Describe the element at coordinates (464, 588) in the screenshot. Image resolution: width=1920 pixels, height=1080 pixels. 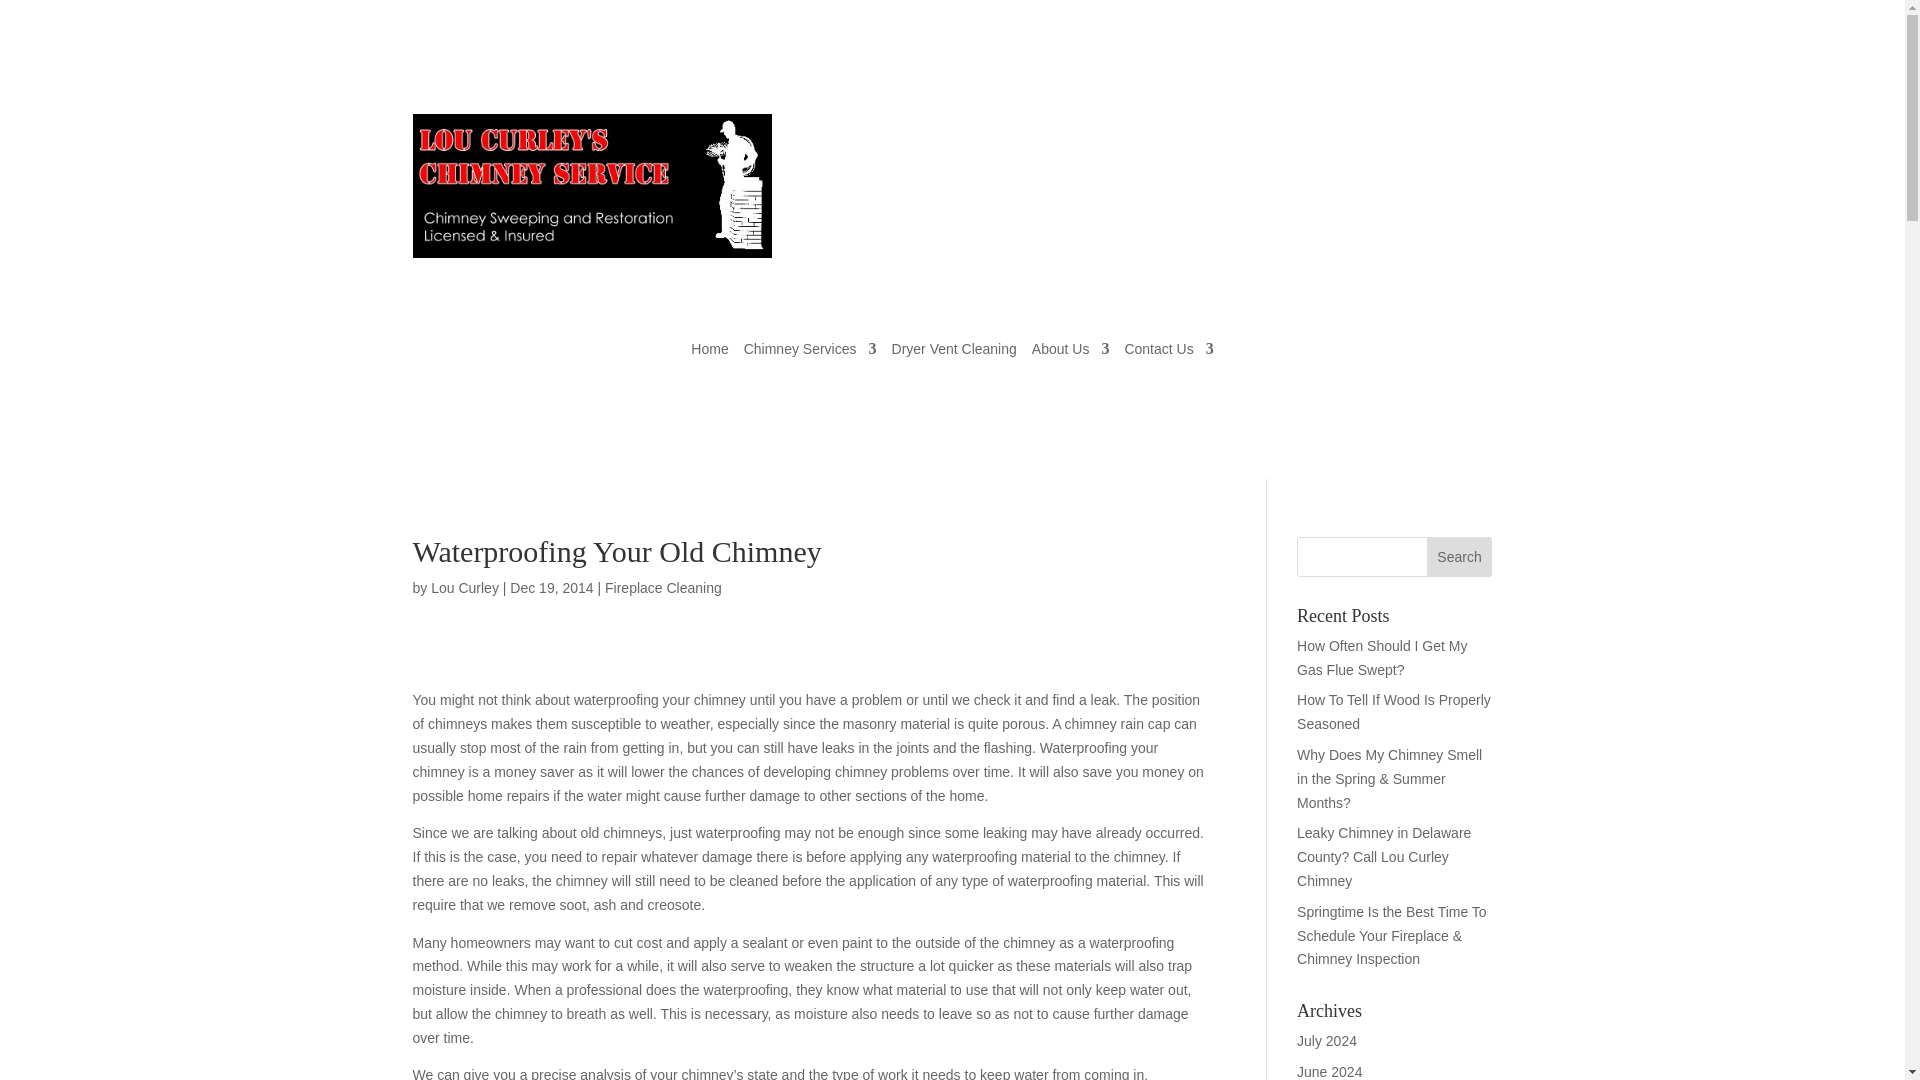
I see `Lou Curley` at that location.